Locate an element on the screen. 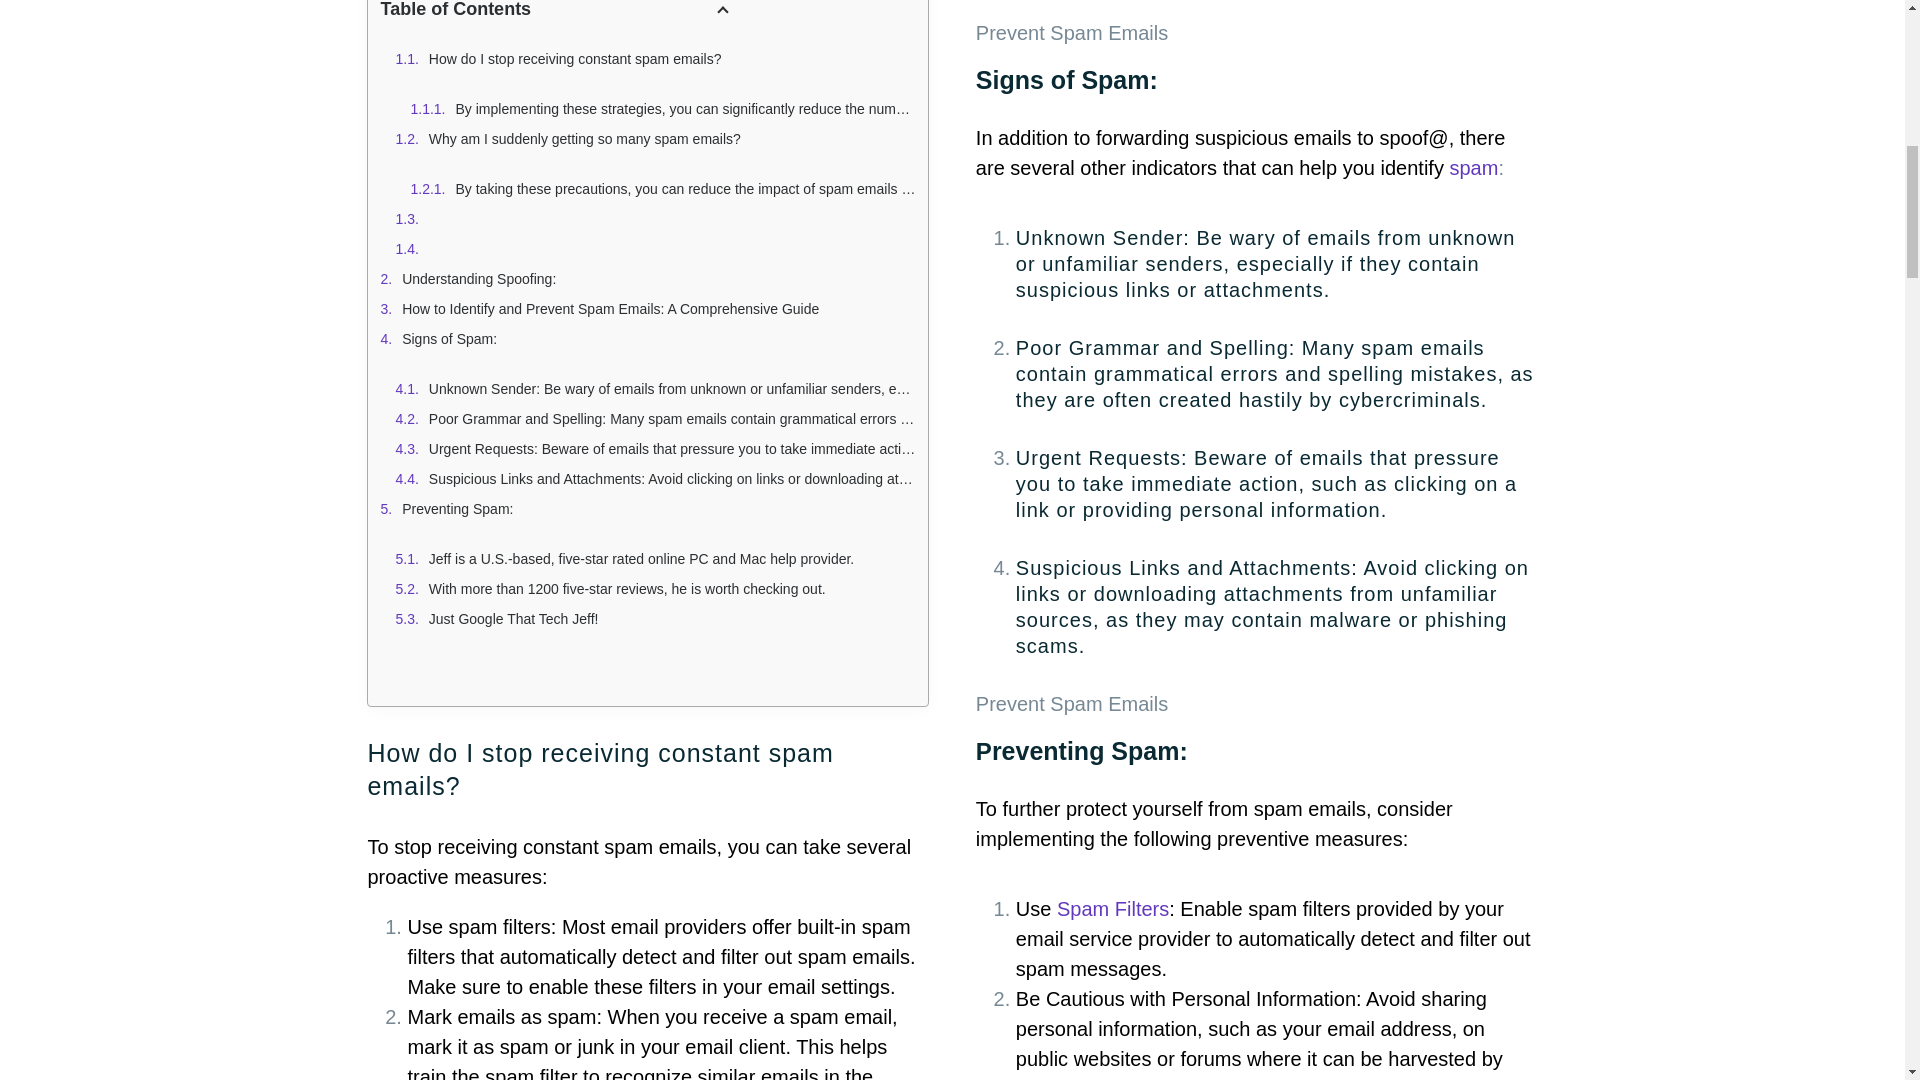  Understanding Spoofing: is located at coordinates (648, 278).